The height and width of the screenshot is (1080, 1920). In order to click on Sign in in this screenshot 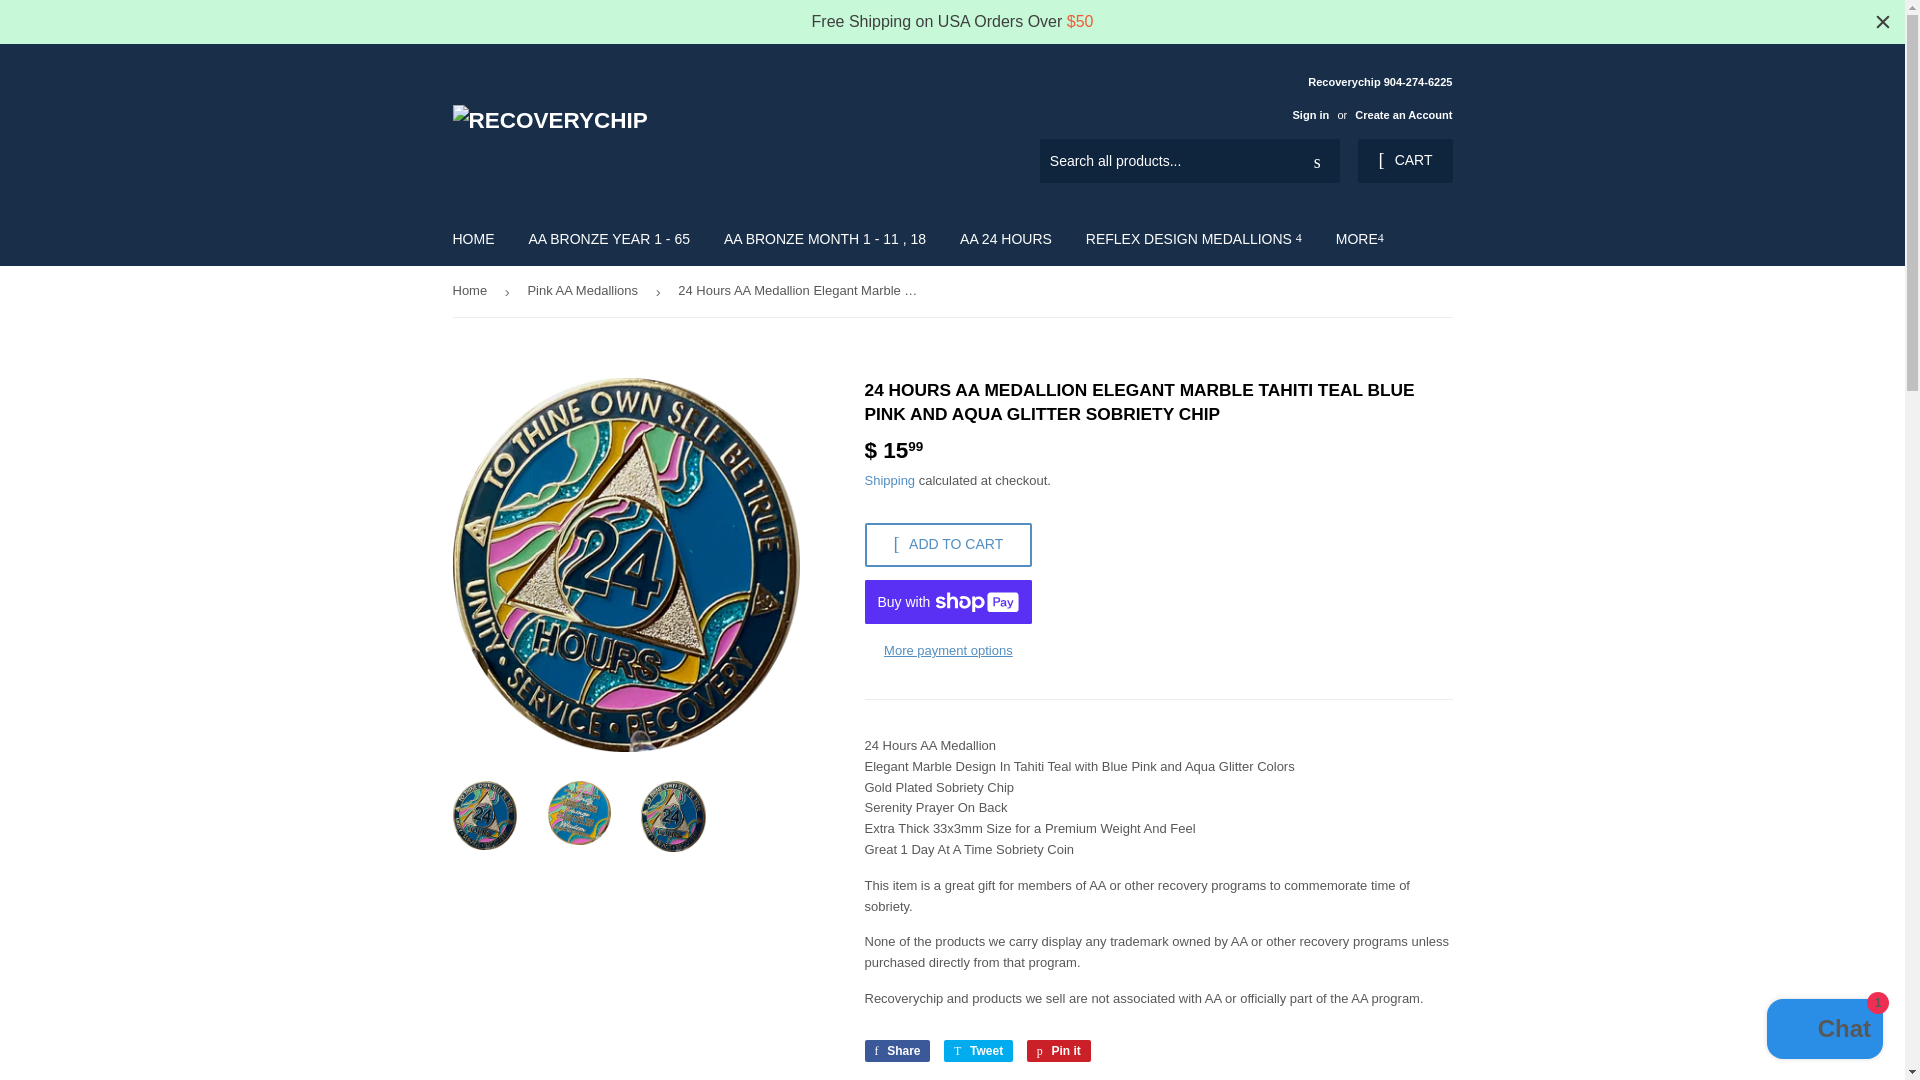, I will do `click(1310, 114)`.